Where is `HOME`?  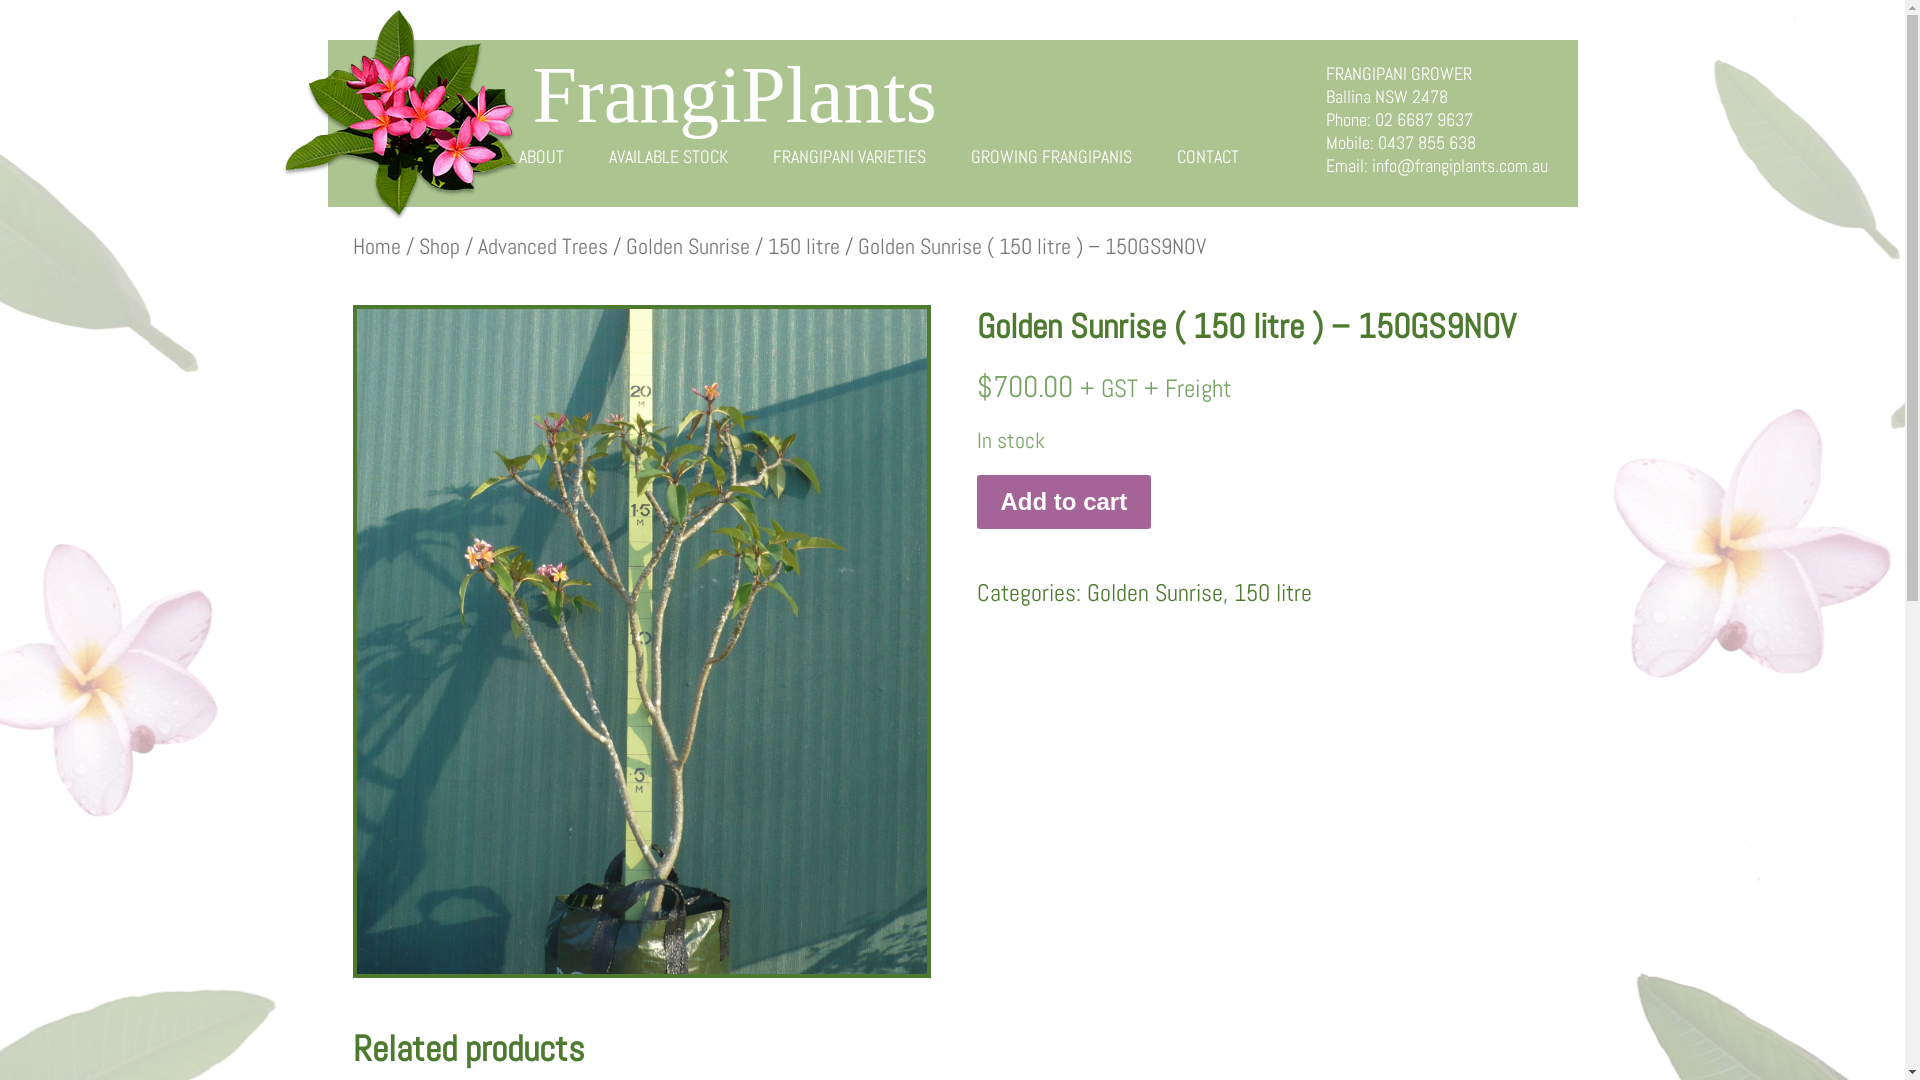
HOME is located at coordinates (452, 156).